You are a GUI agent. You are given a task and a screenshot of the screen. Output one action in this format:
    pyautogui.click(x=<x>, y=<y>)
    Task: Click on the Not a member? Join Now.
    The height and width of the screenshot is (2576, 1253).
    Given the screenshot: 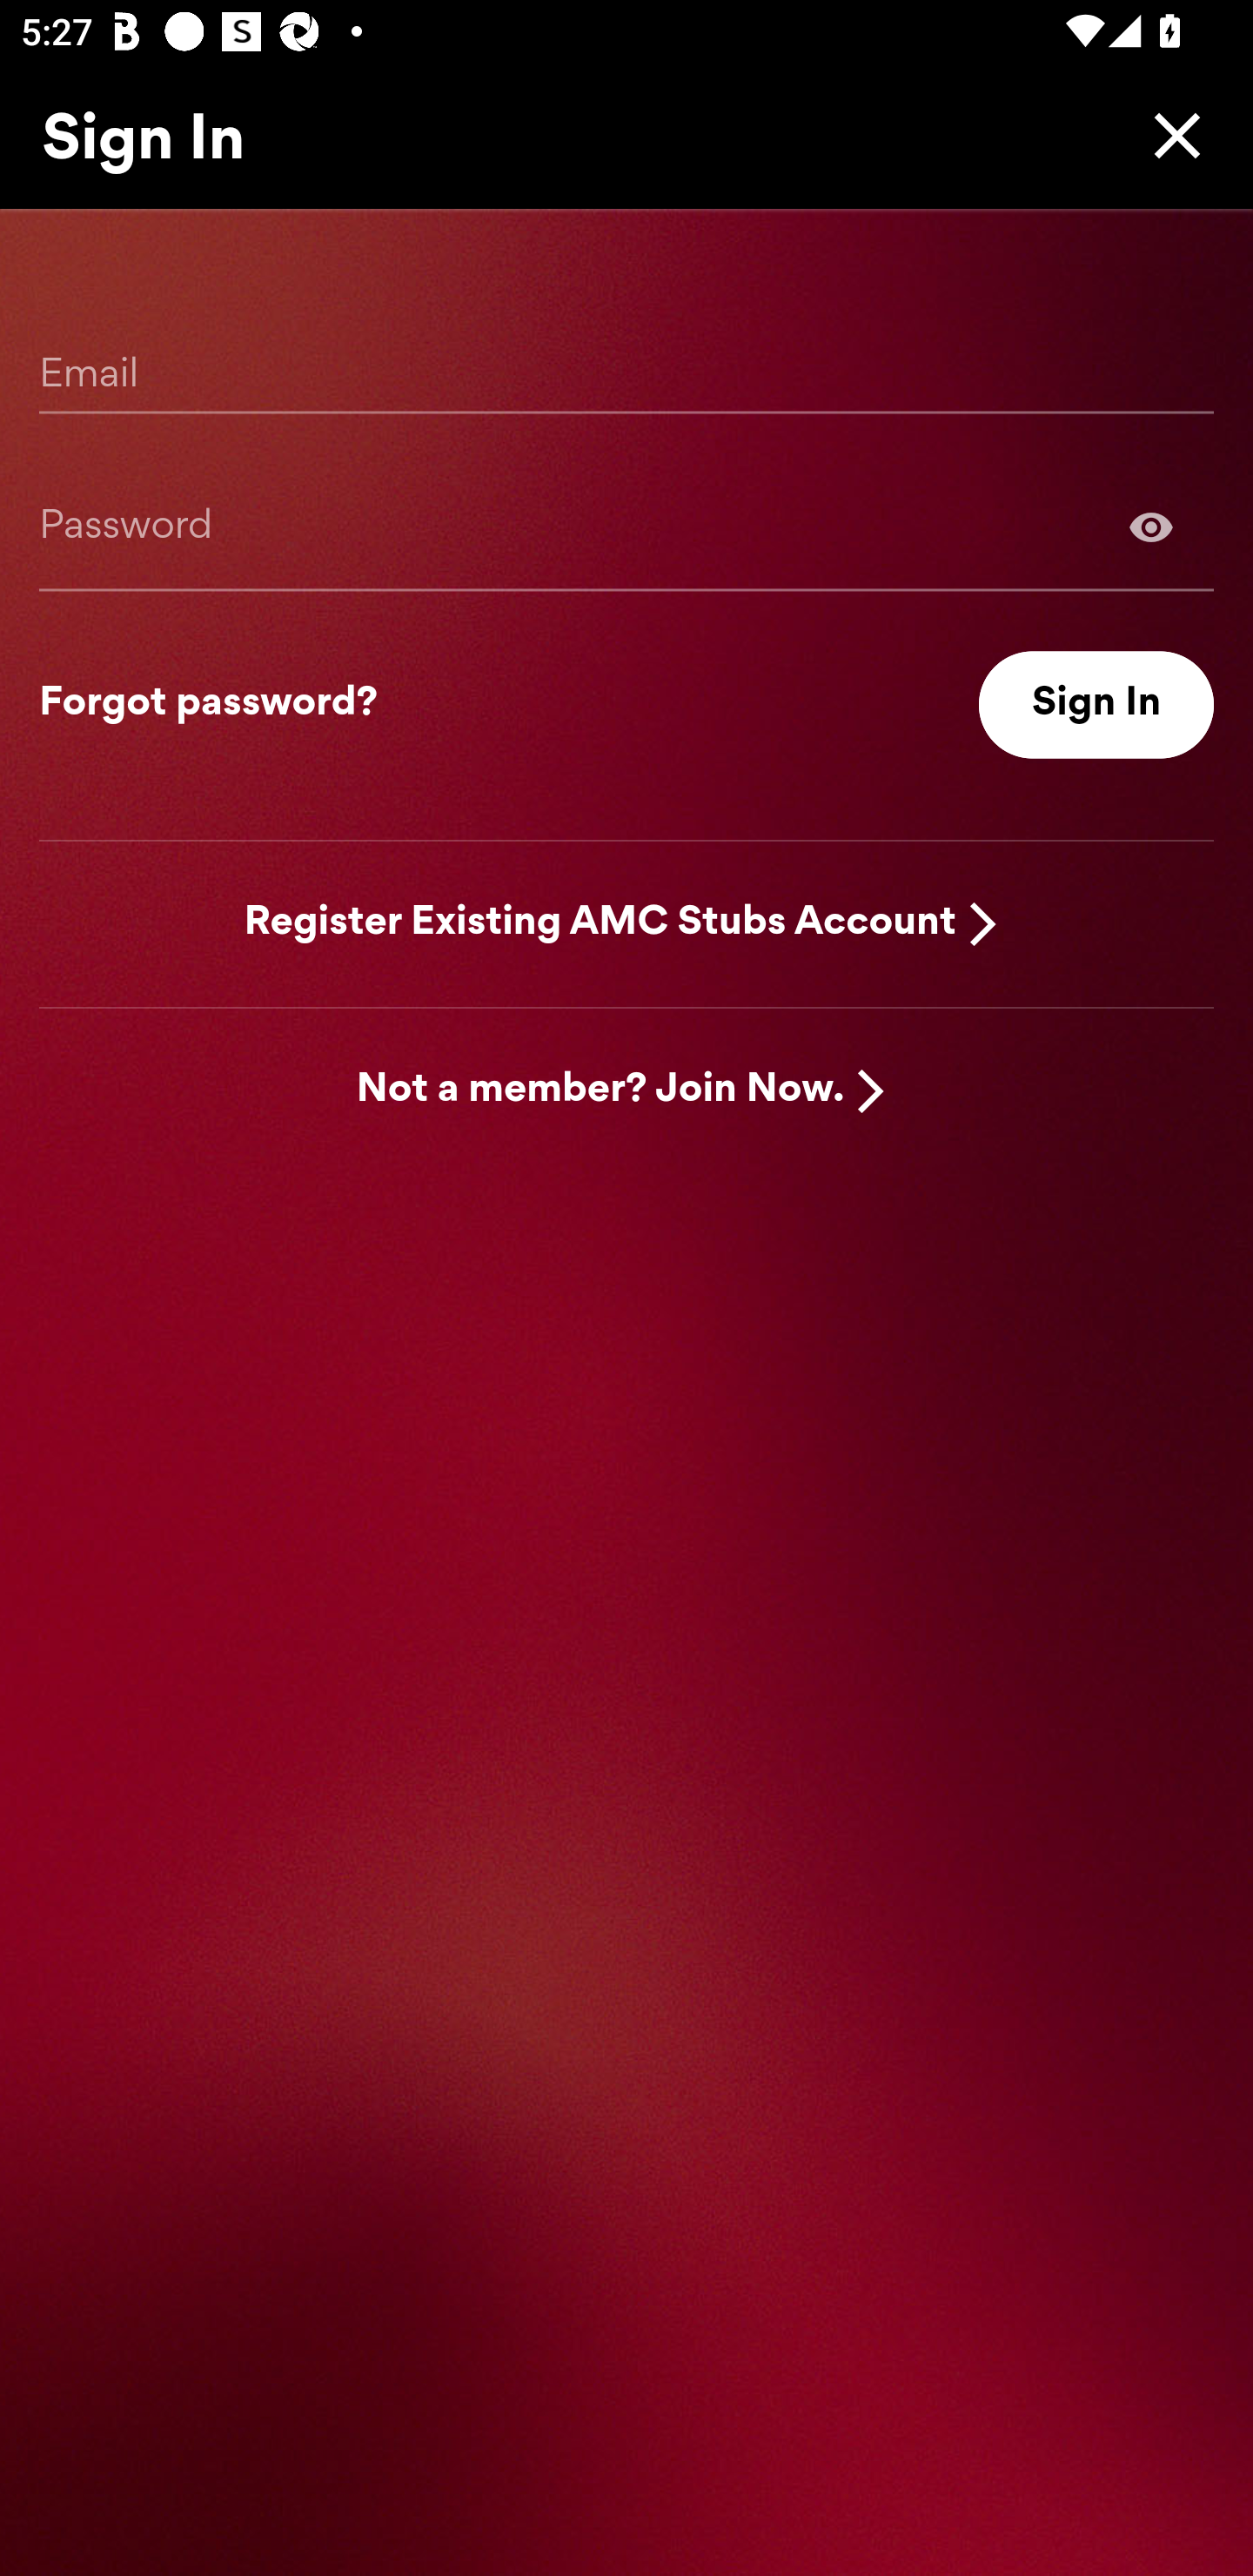 What is the action you would take?
    pyautogui.click(x=600, y=1091)
    